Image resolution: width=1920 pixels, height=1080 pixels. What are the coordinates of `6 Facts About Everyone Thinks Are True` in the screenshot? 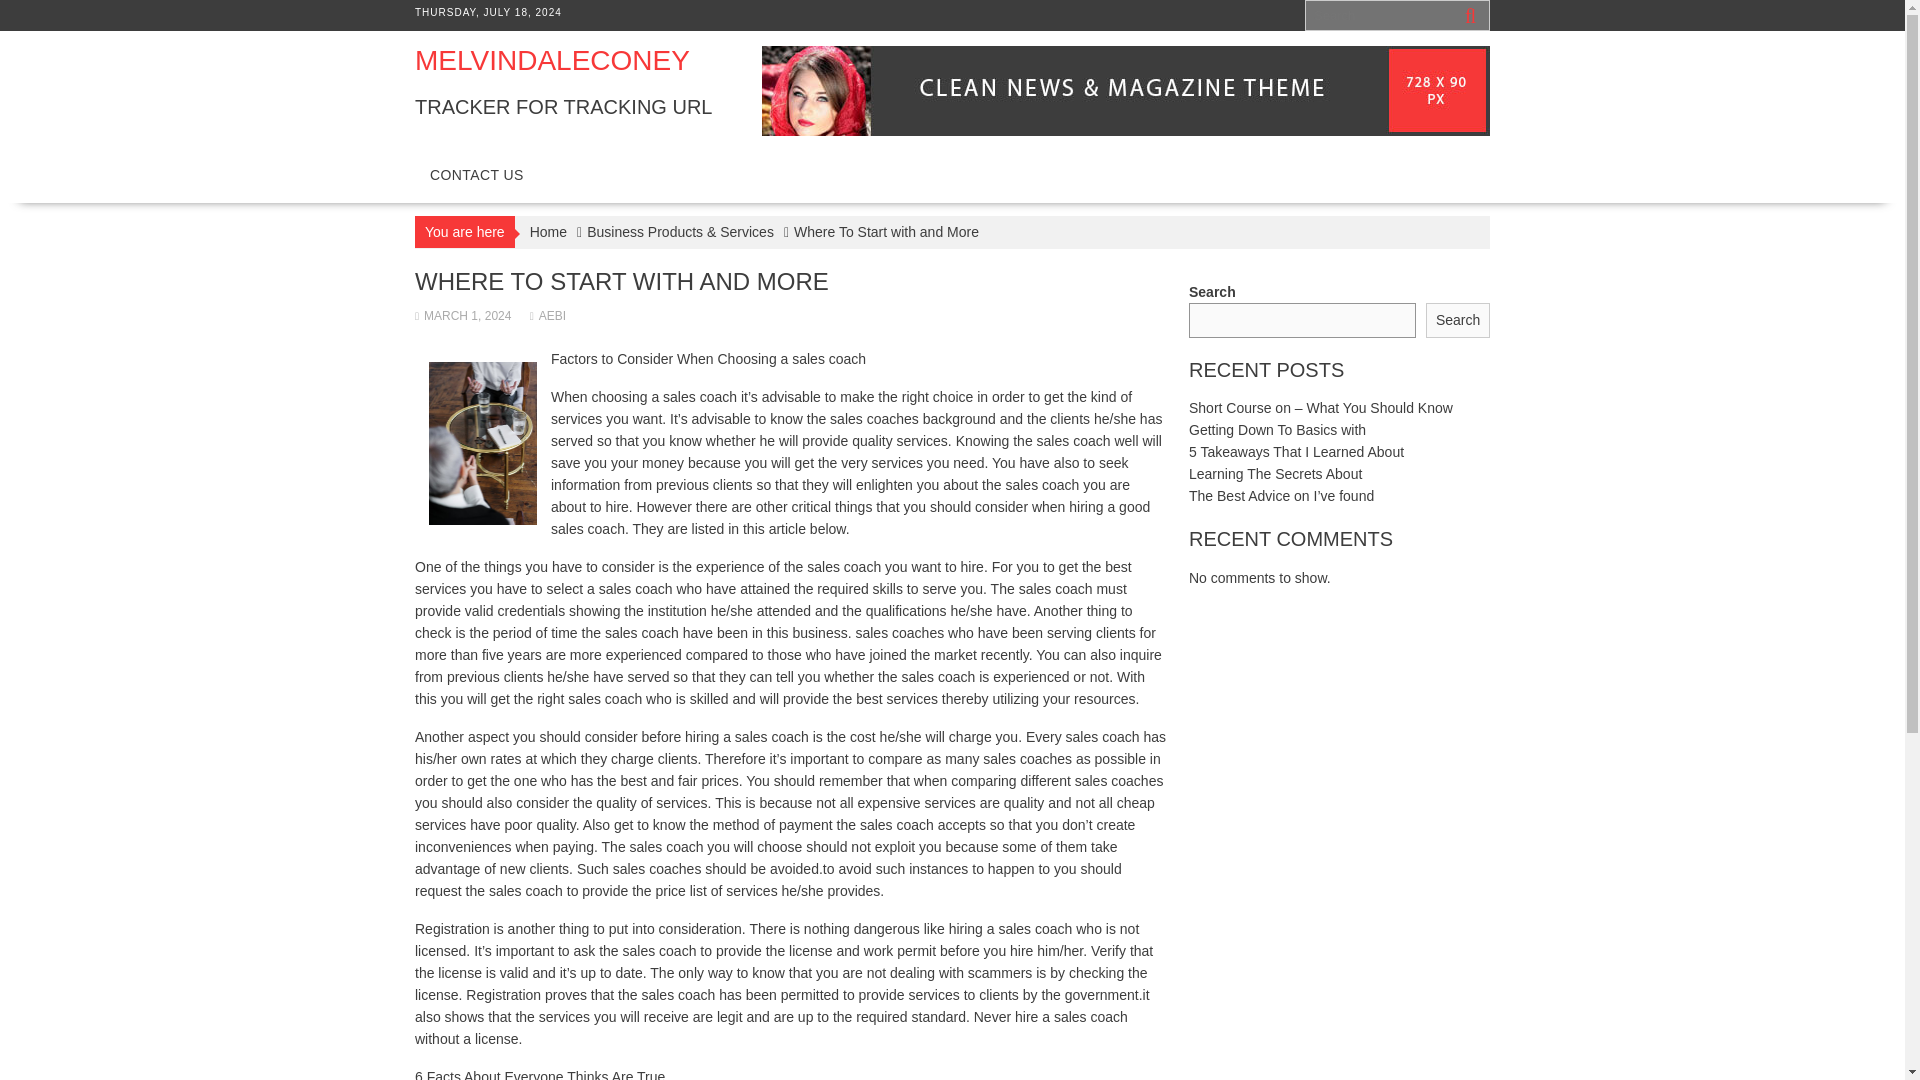 It's located at (539, 1074).